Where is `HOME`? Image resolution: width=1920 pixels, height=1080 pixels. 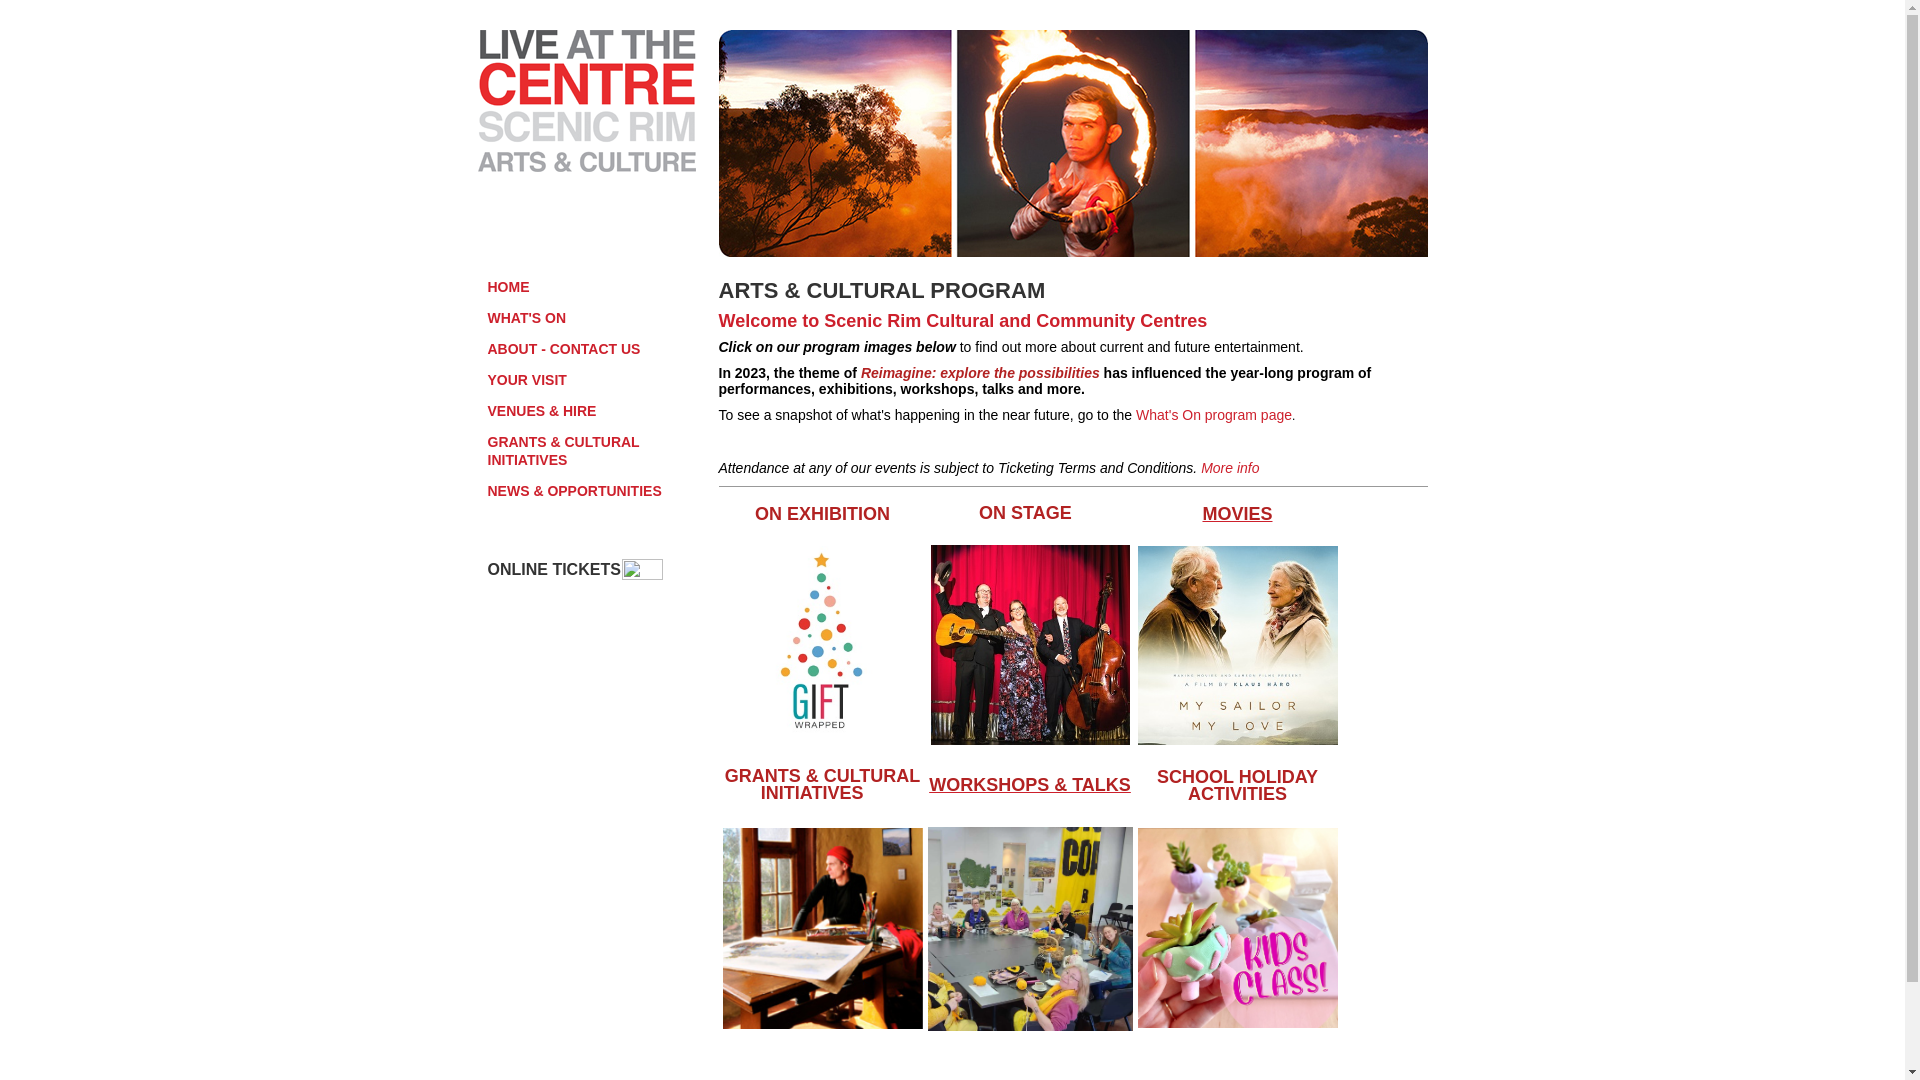 HOME is located at coordinates (596, 287).